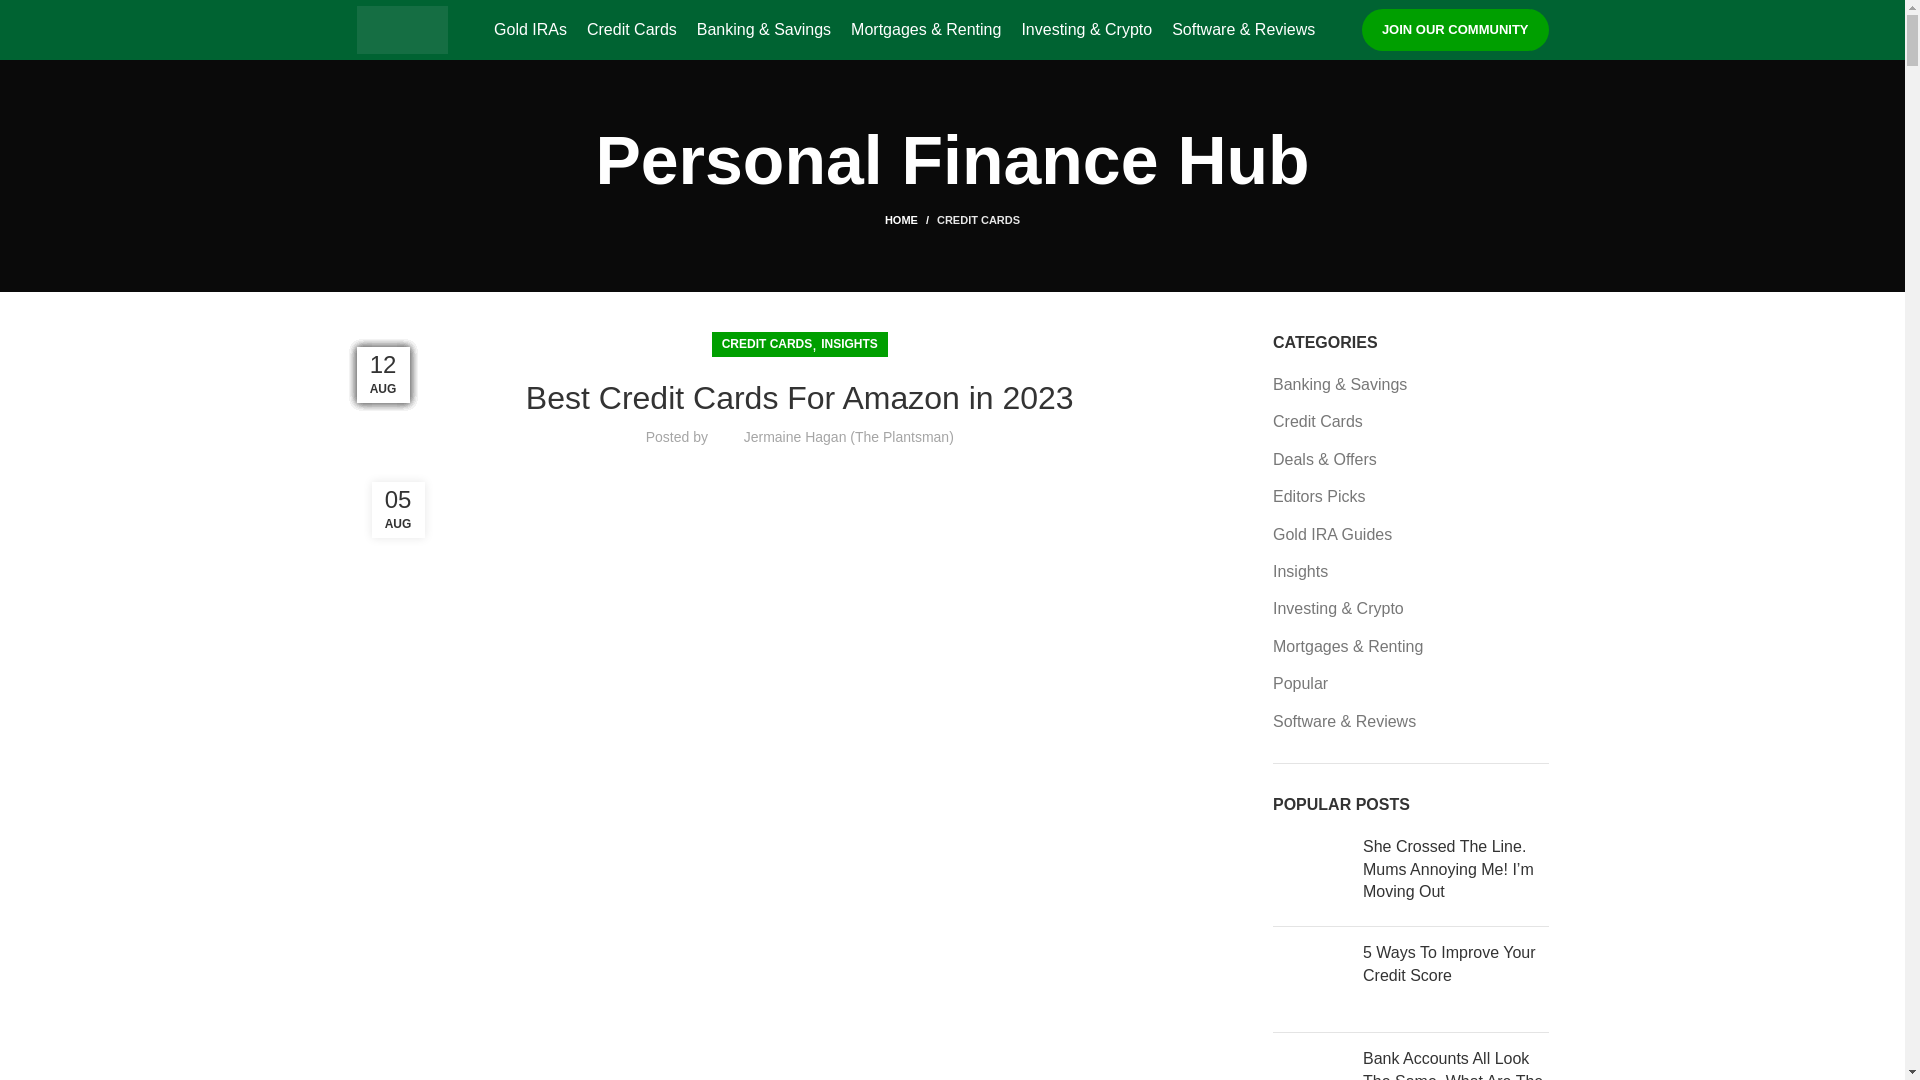  I want to click on Gold IRAs, so click(530, 29).